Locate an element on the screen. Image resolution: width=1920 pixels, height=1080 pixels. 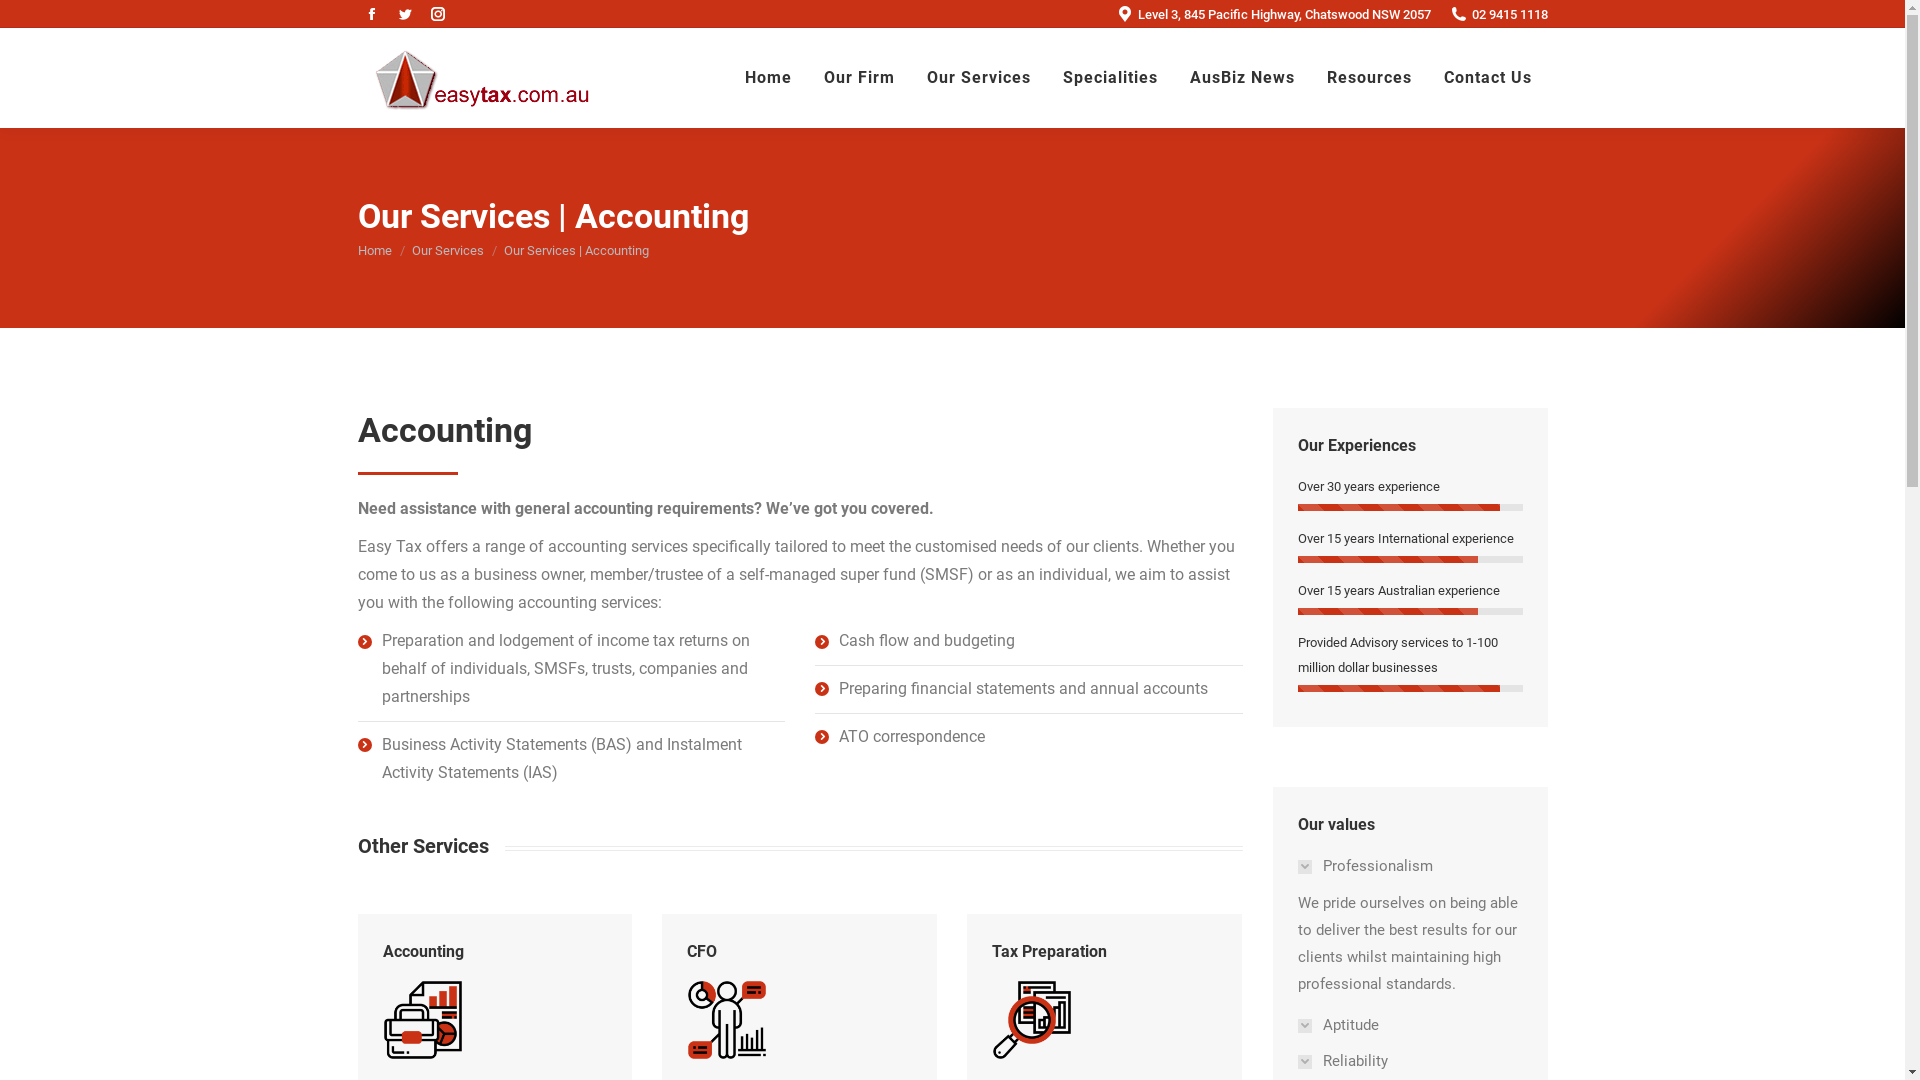
AusBiz News is located at coordinates (1242, 78).